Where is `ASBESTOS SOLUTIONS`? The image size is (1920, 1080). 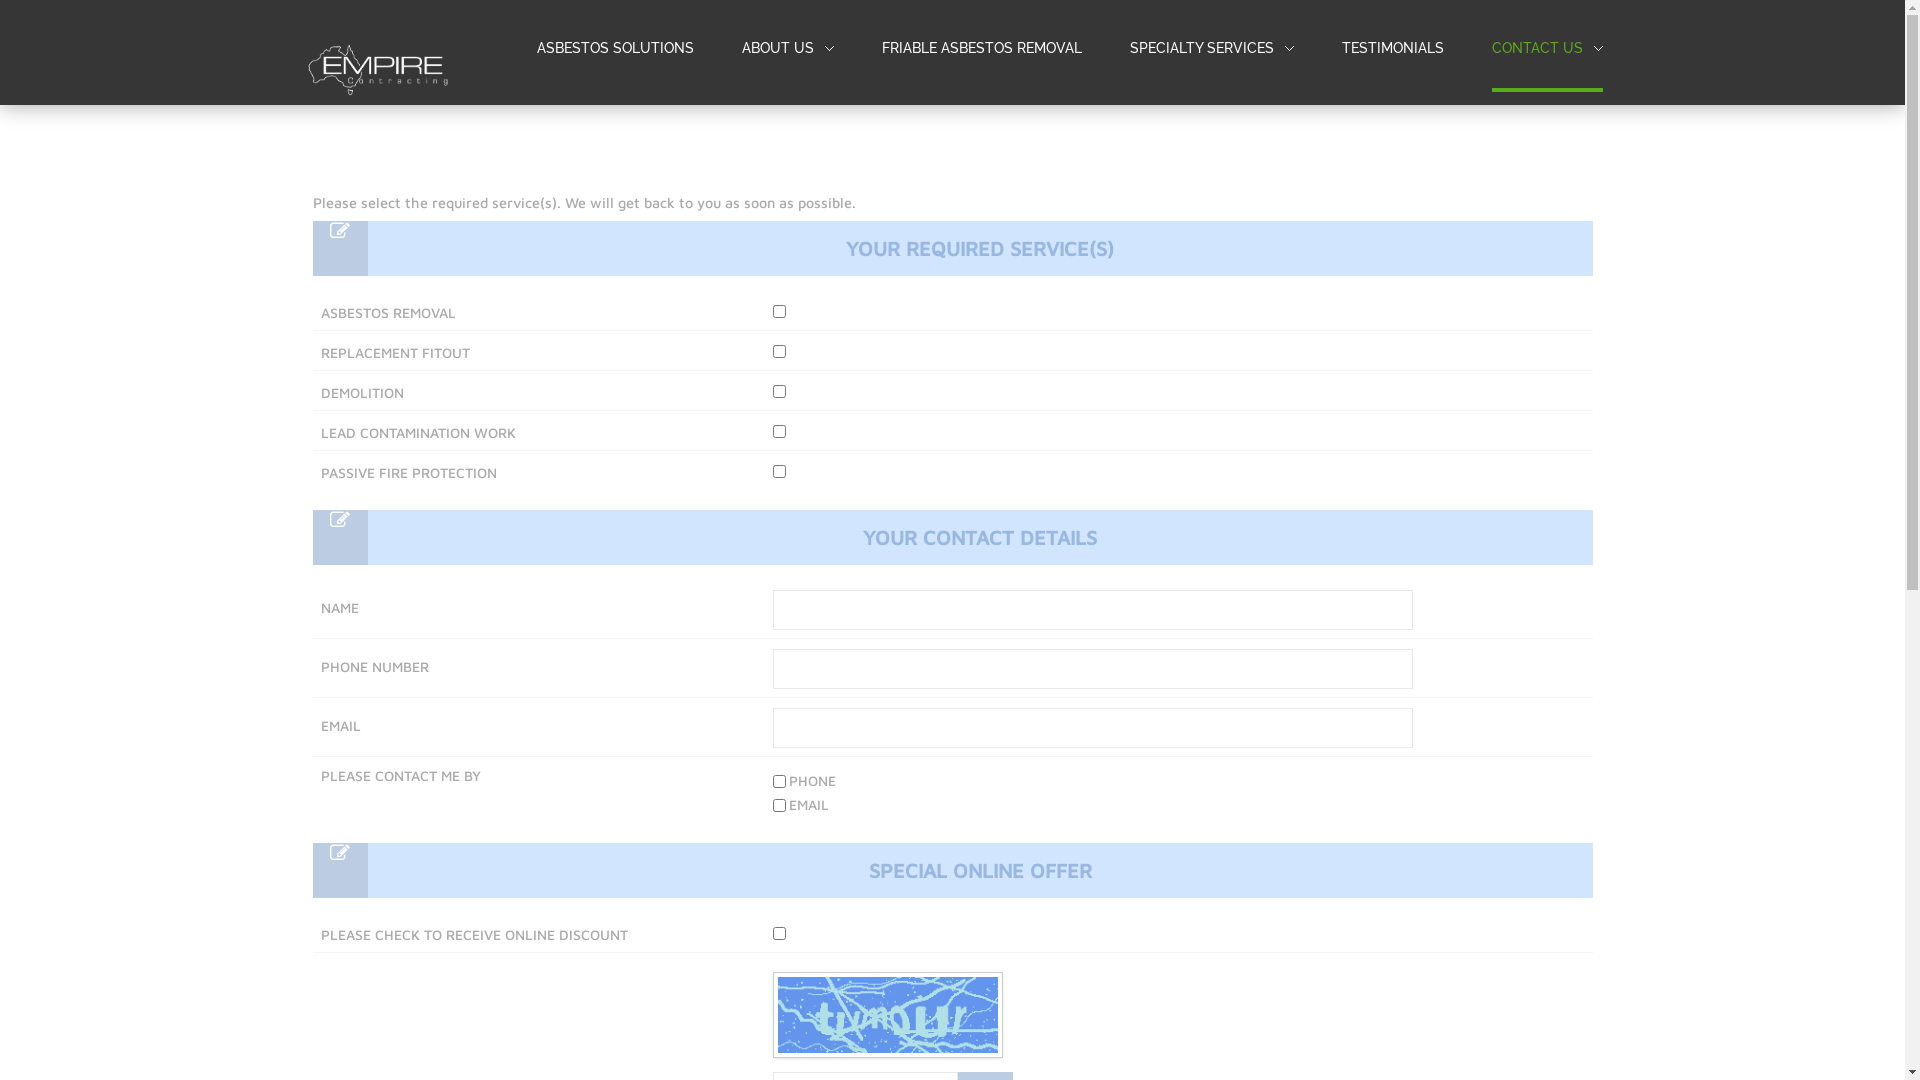
ASBESTOS SOLUTIONS is located at coordinates (614, 49).